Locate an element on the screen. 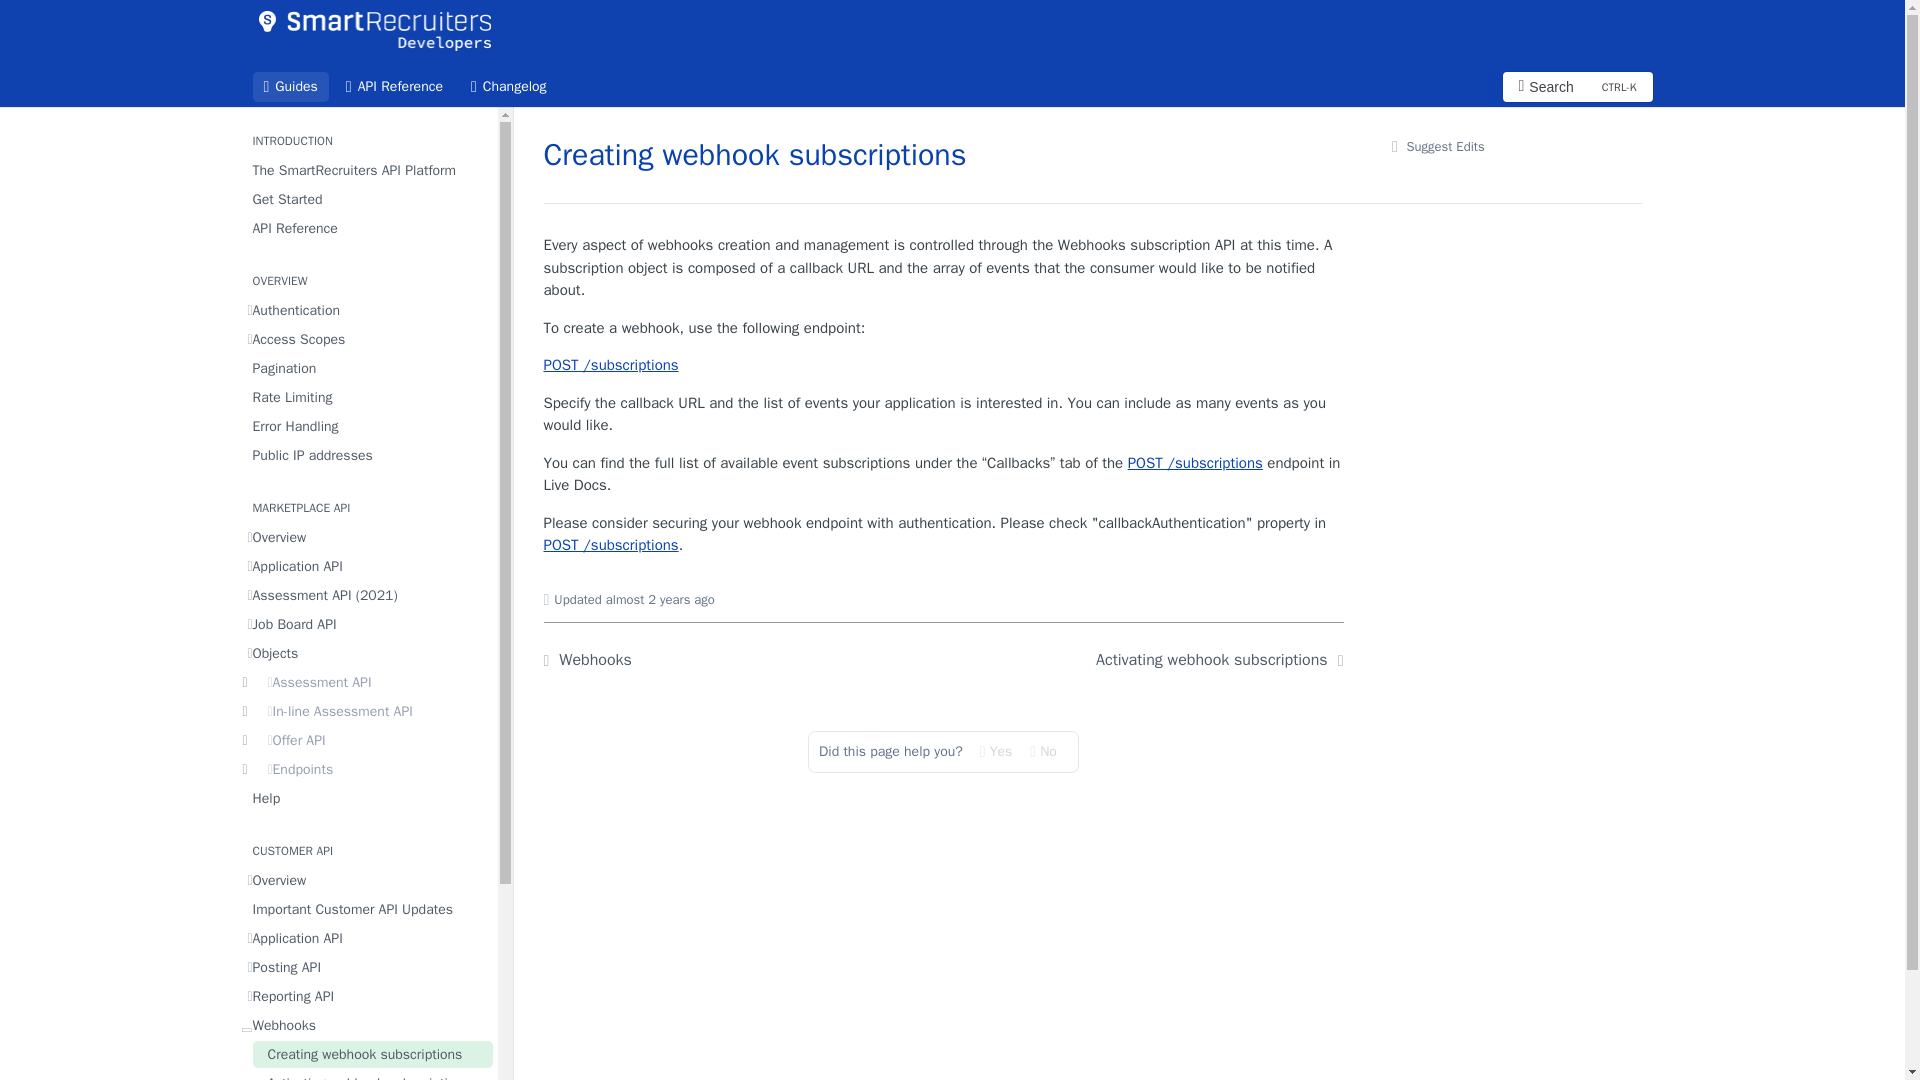  Application API is located at coordinates (366, 426).